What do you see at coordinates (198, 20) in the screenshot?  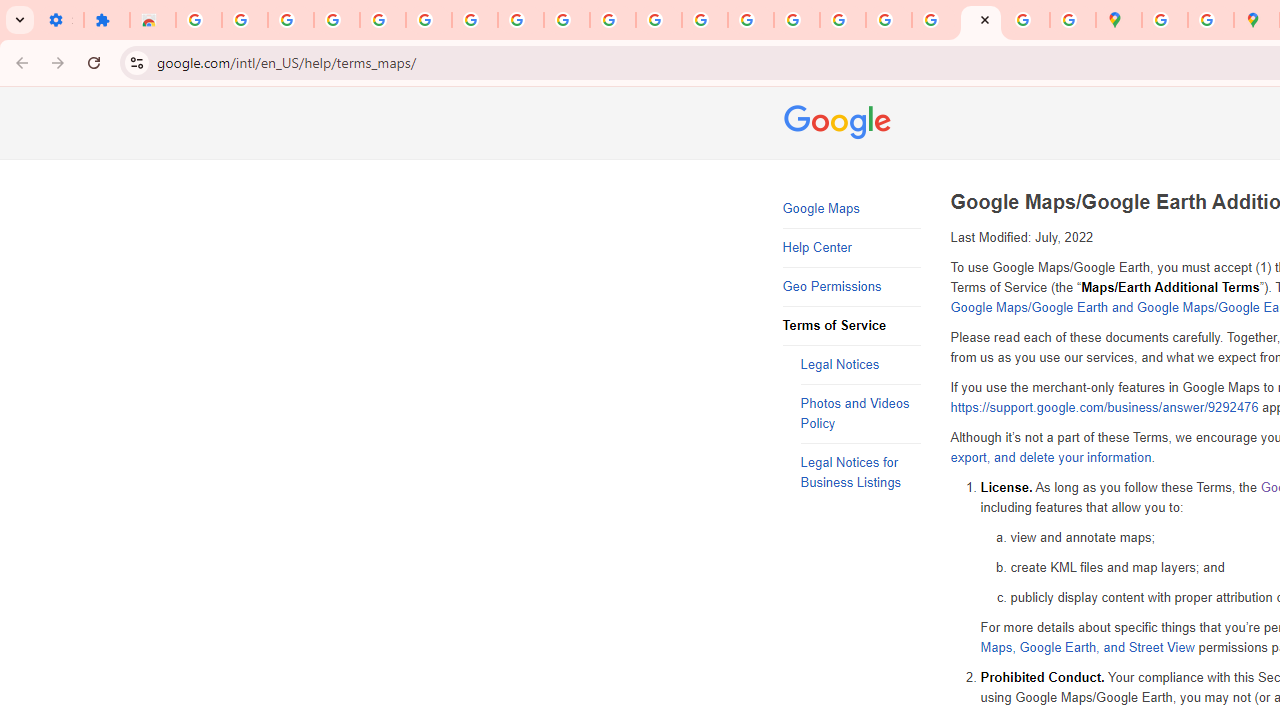 I see `Sign in - Google Accounts` at bounding box center [198, 20].